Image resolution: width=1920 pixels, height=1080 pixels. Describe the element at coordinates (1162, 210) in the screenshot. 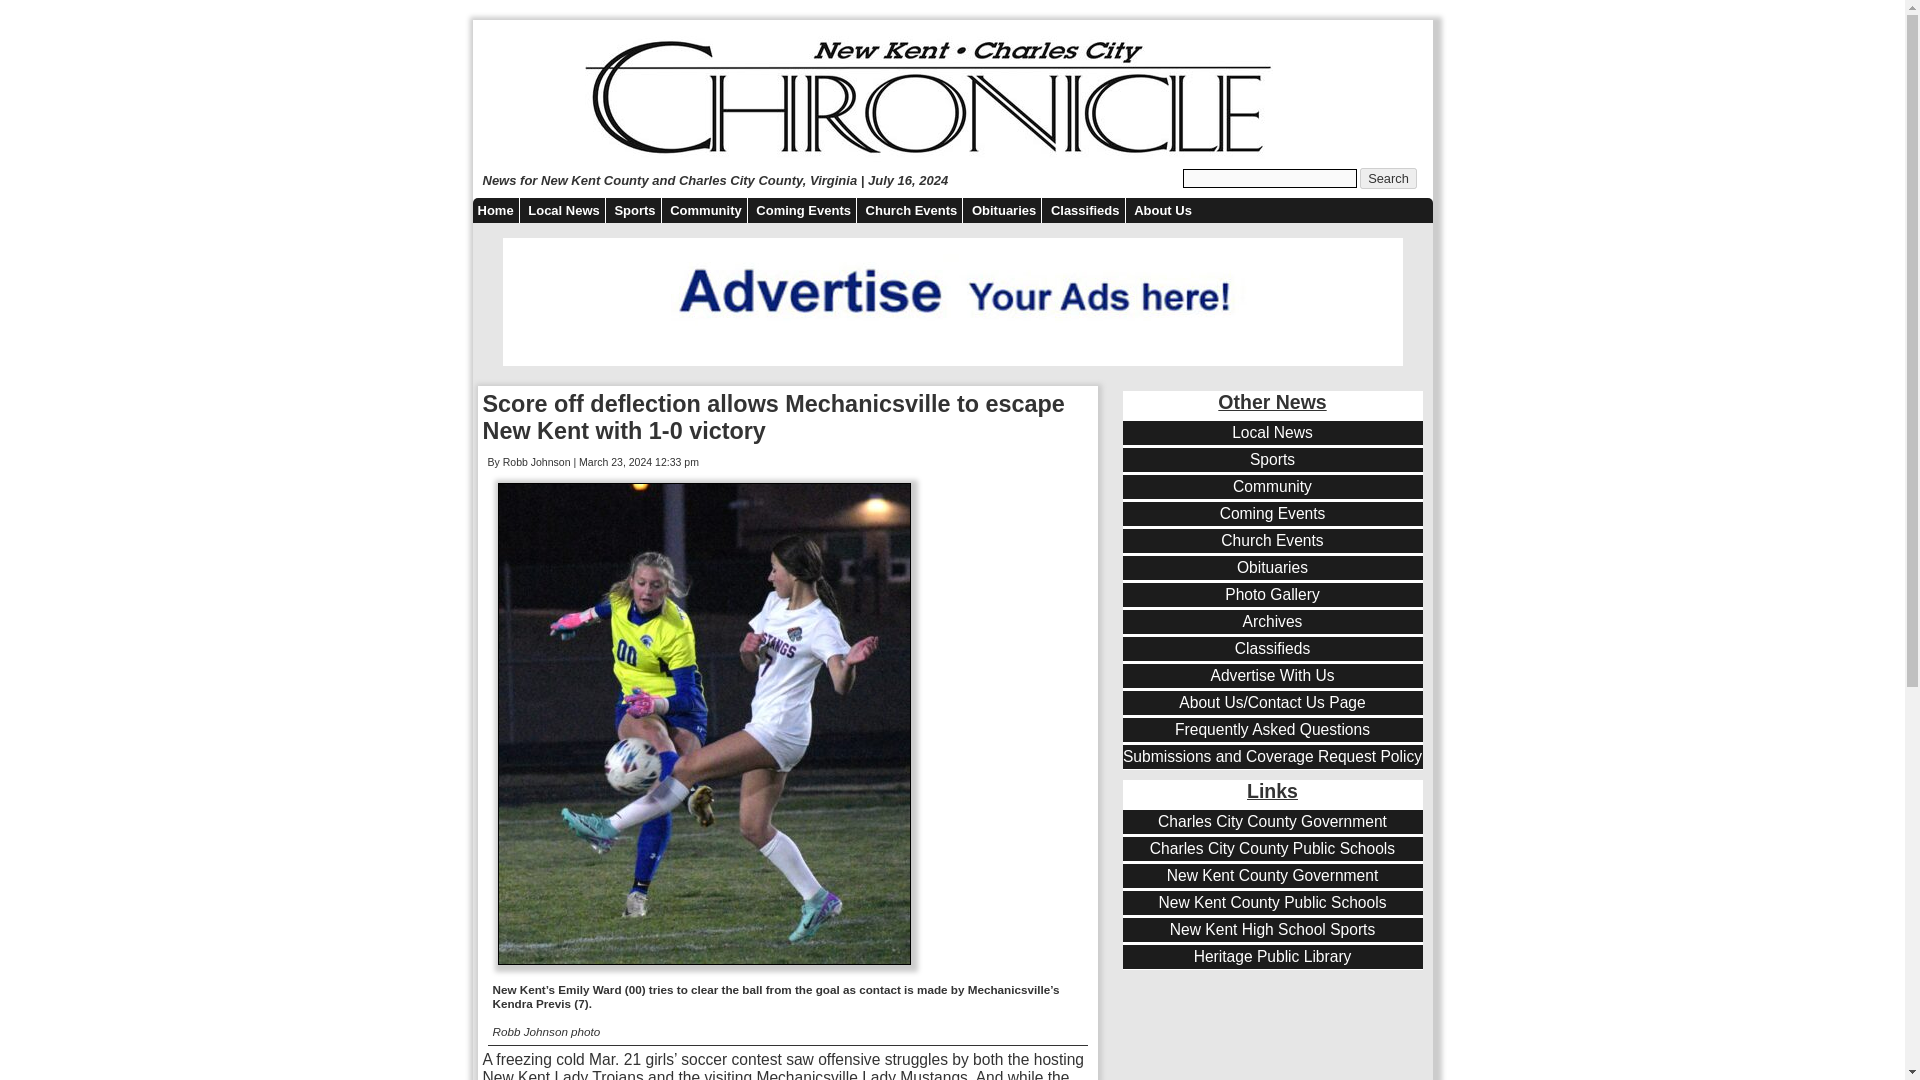

I see `About Us` at that location.